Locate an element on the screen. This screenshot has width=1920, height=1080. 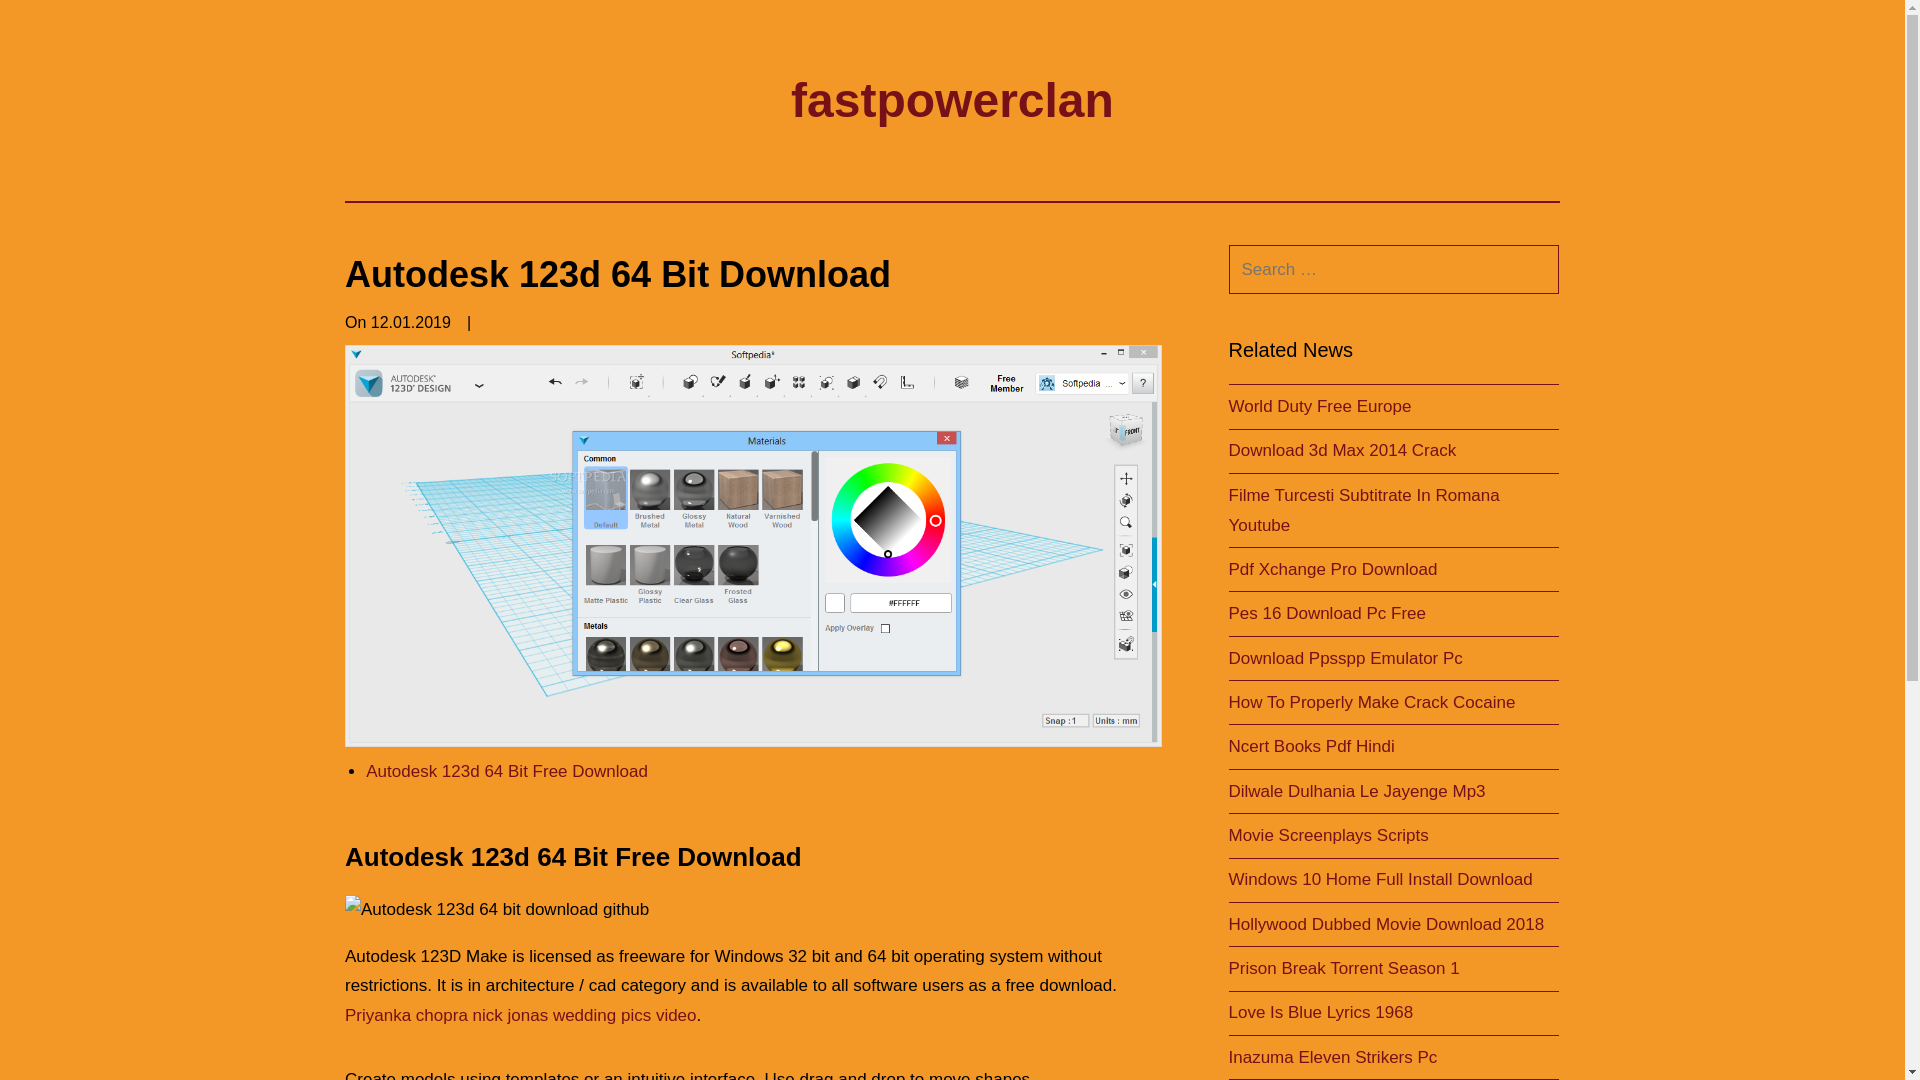
Autodesk 123d 64 bit download github is located at coordinates (496, 910).